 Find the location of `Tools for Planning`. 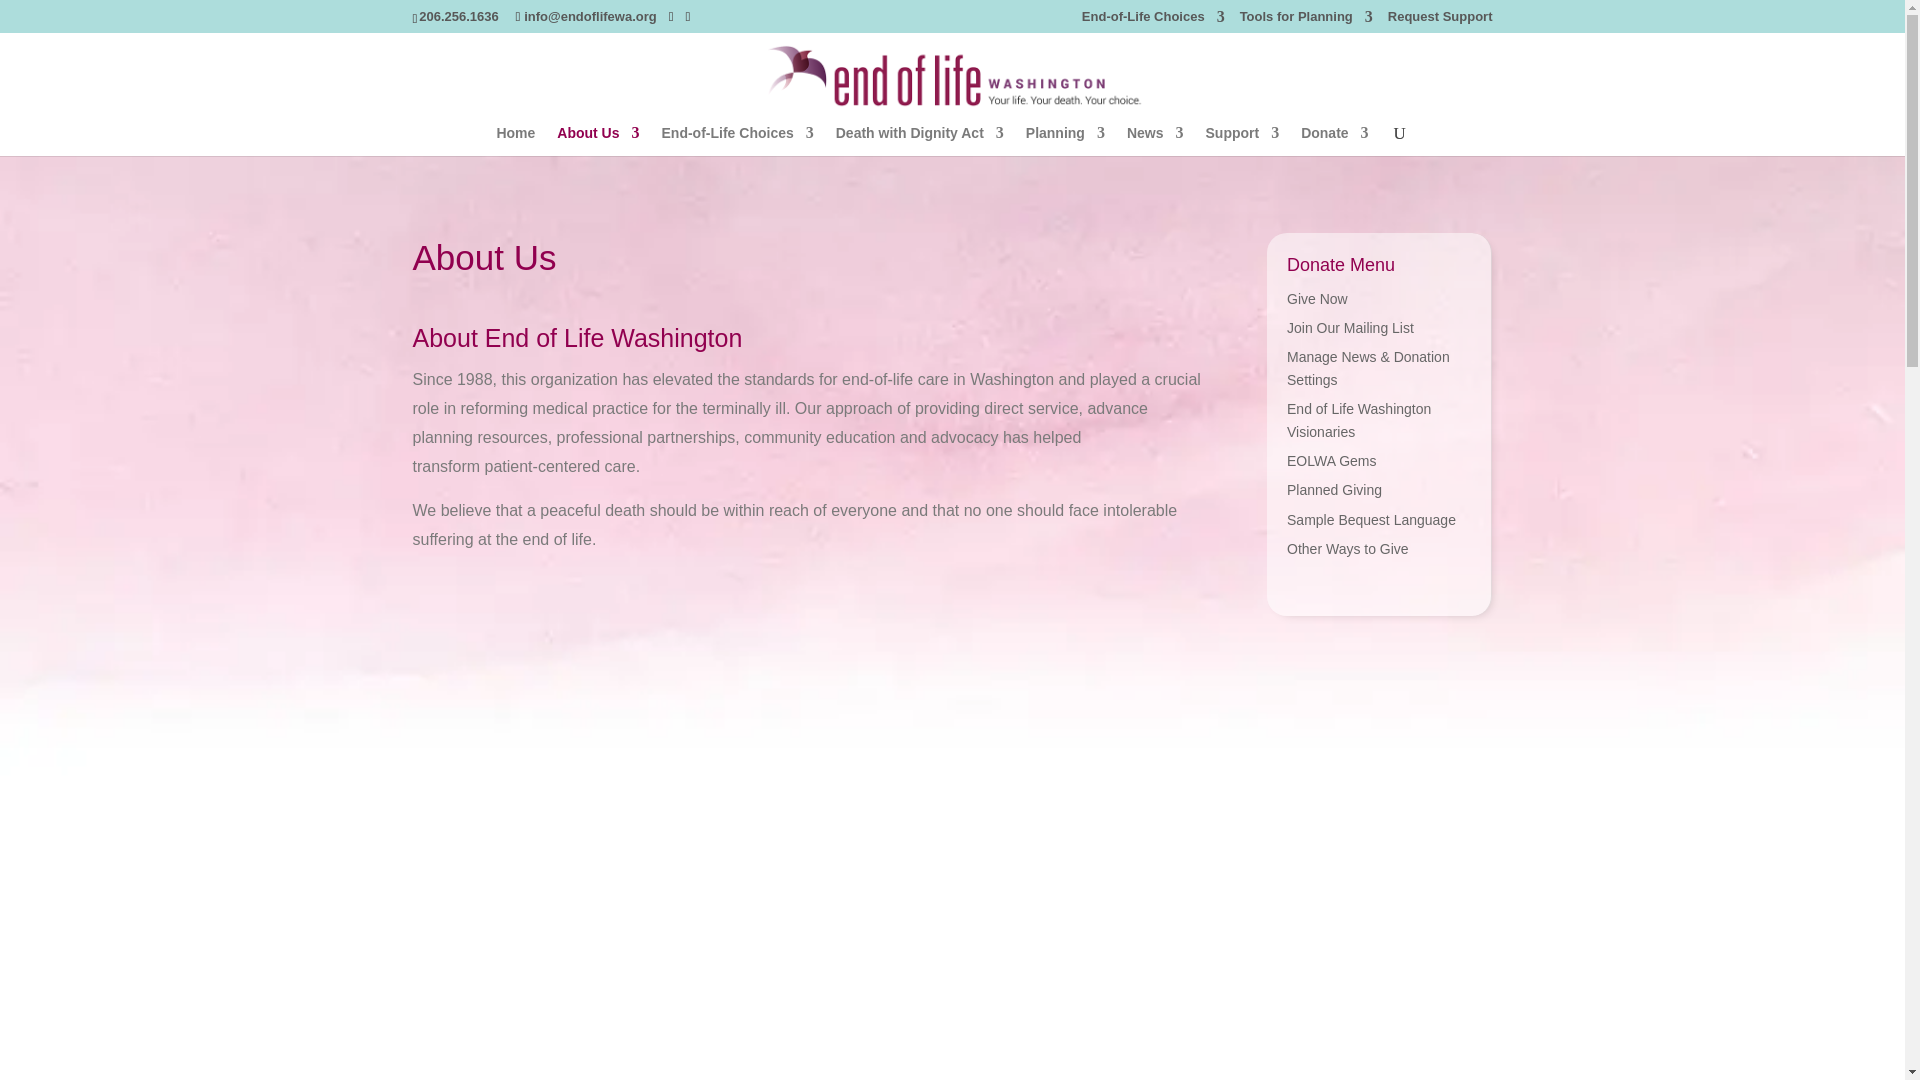

Tools for Planning is located at coordinates (1306, 21).